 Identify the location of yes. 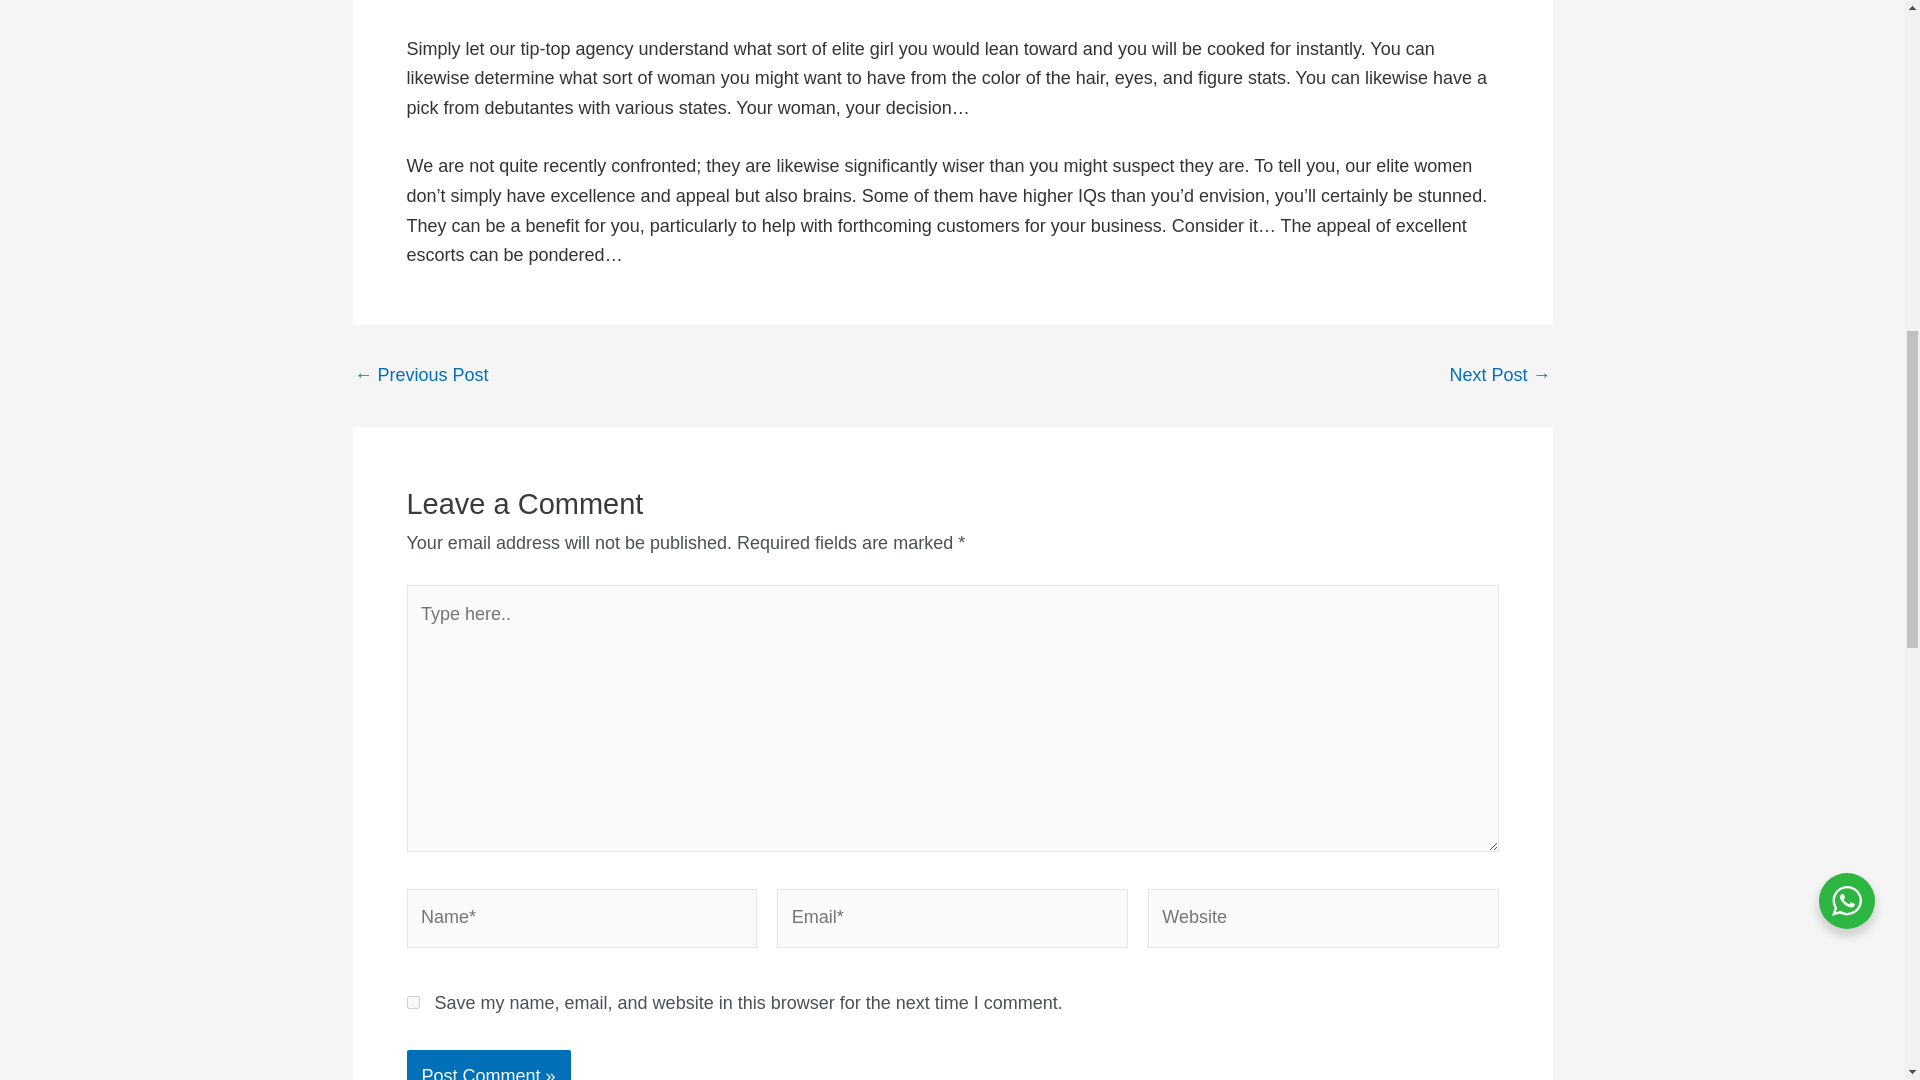
(412, 1002).